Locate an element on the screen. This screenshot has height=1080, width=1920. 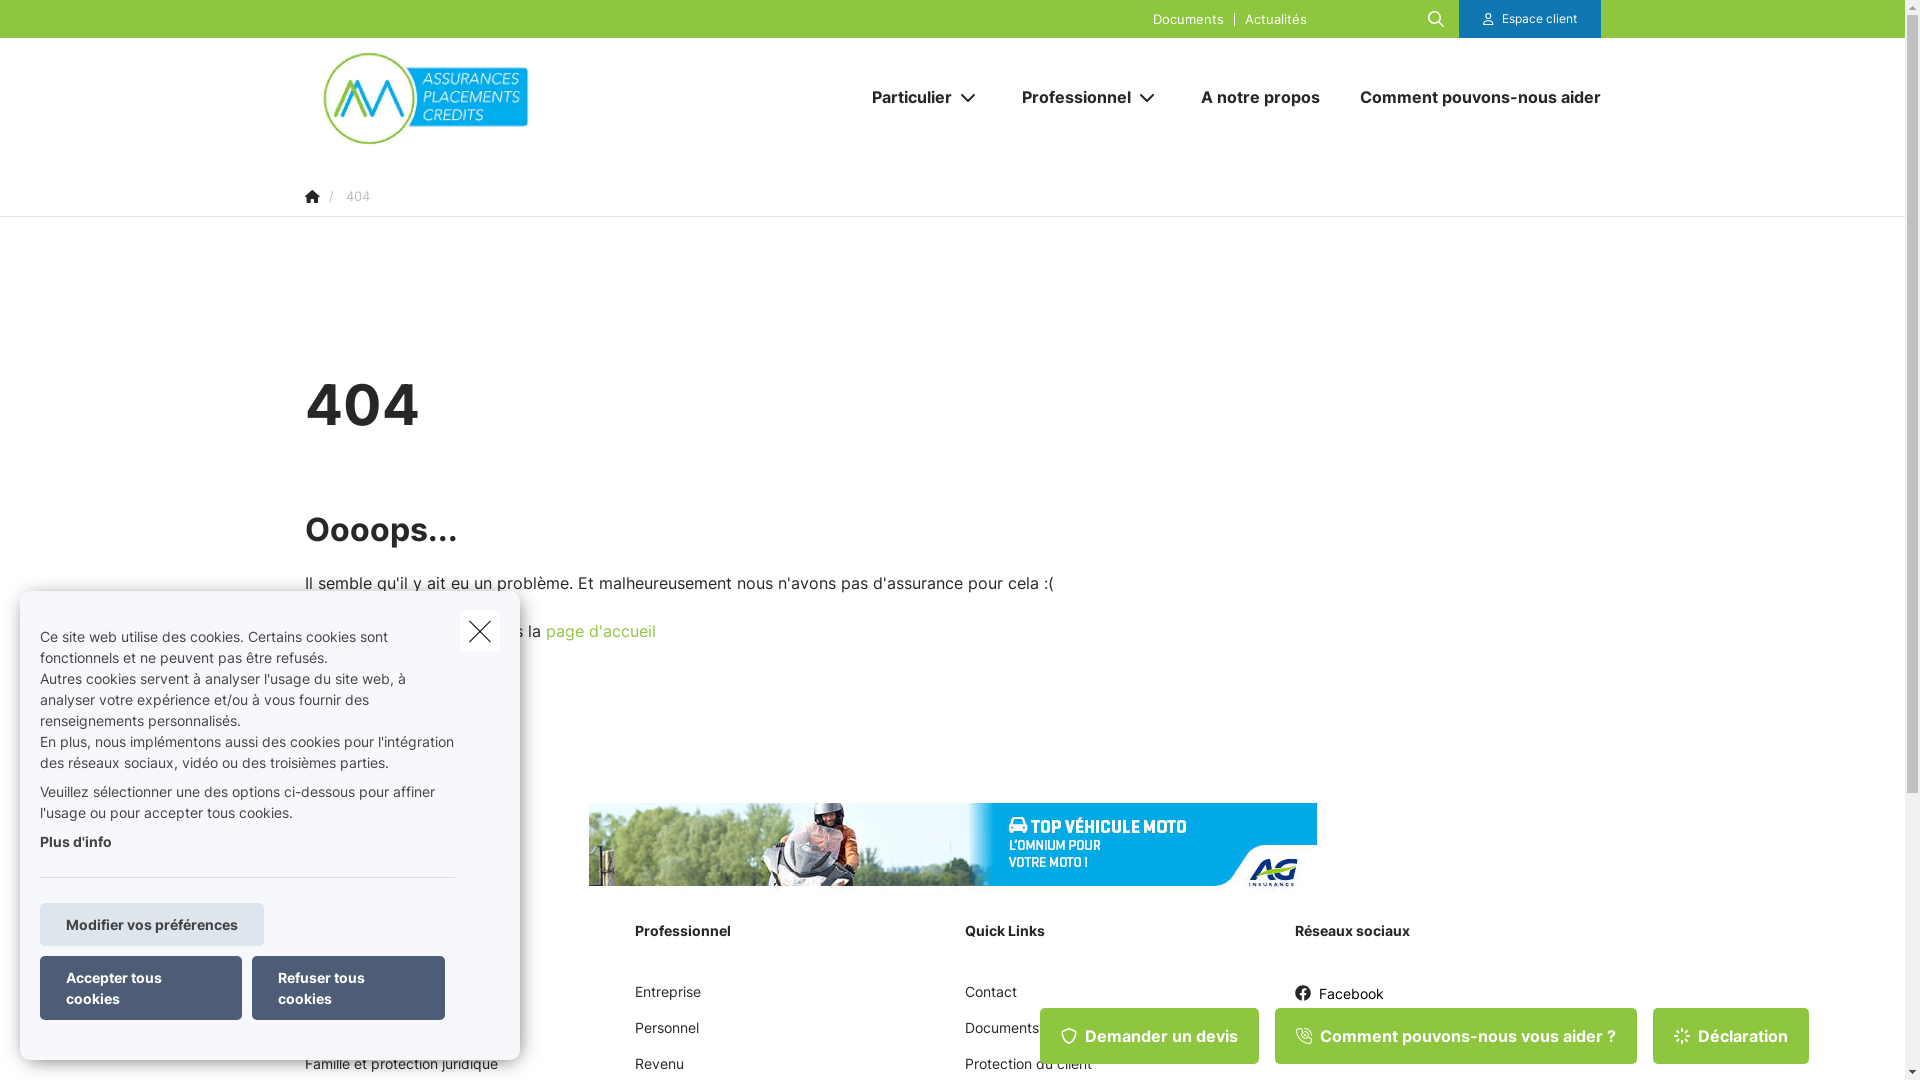
Comment pouvons-nous vous aider ? is located at coordinates (1456, 1036).